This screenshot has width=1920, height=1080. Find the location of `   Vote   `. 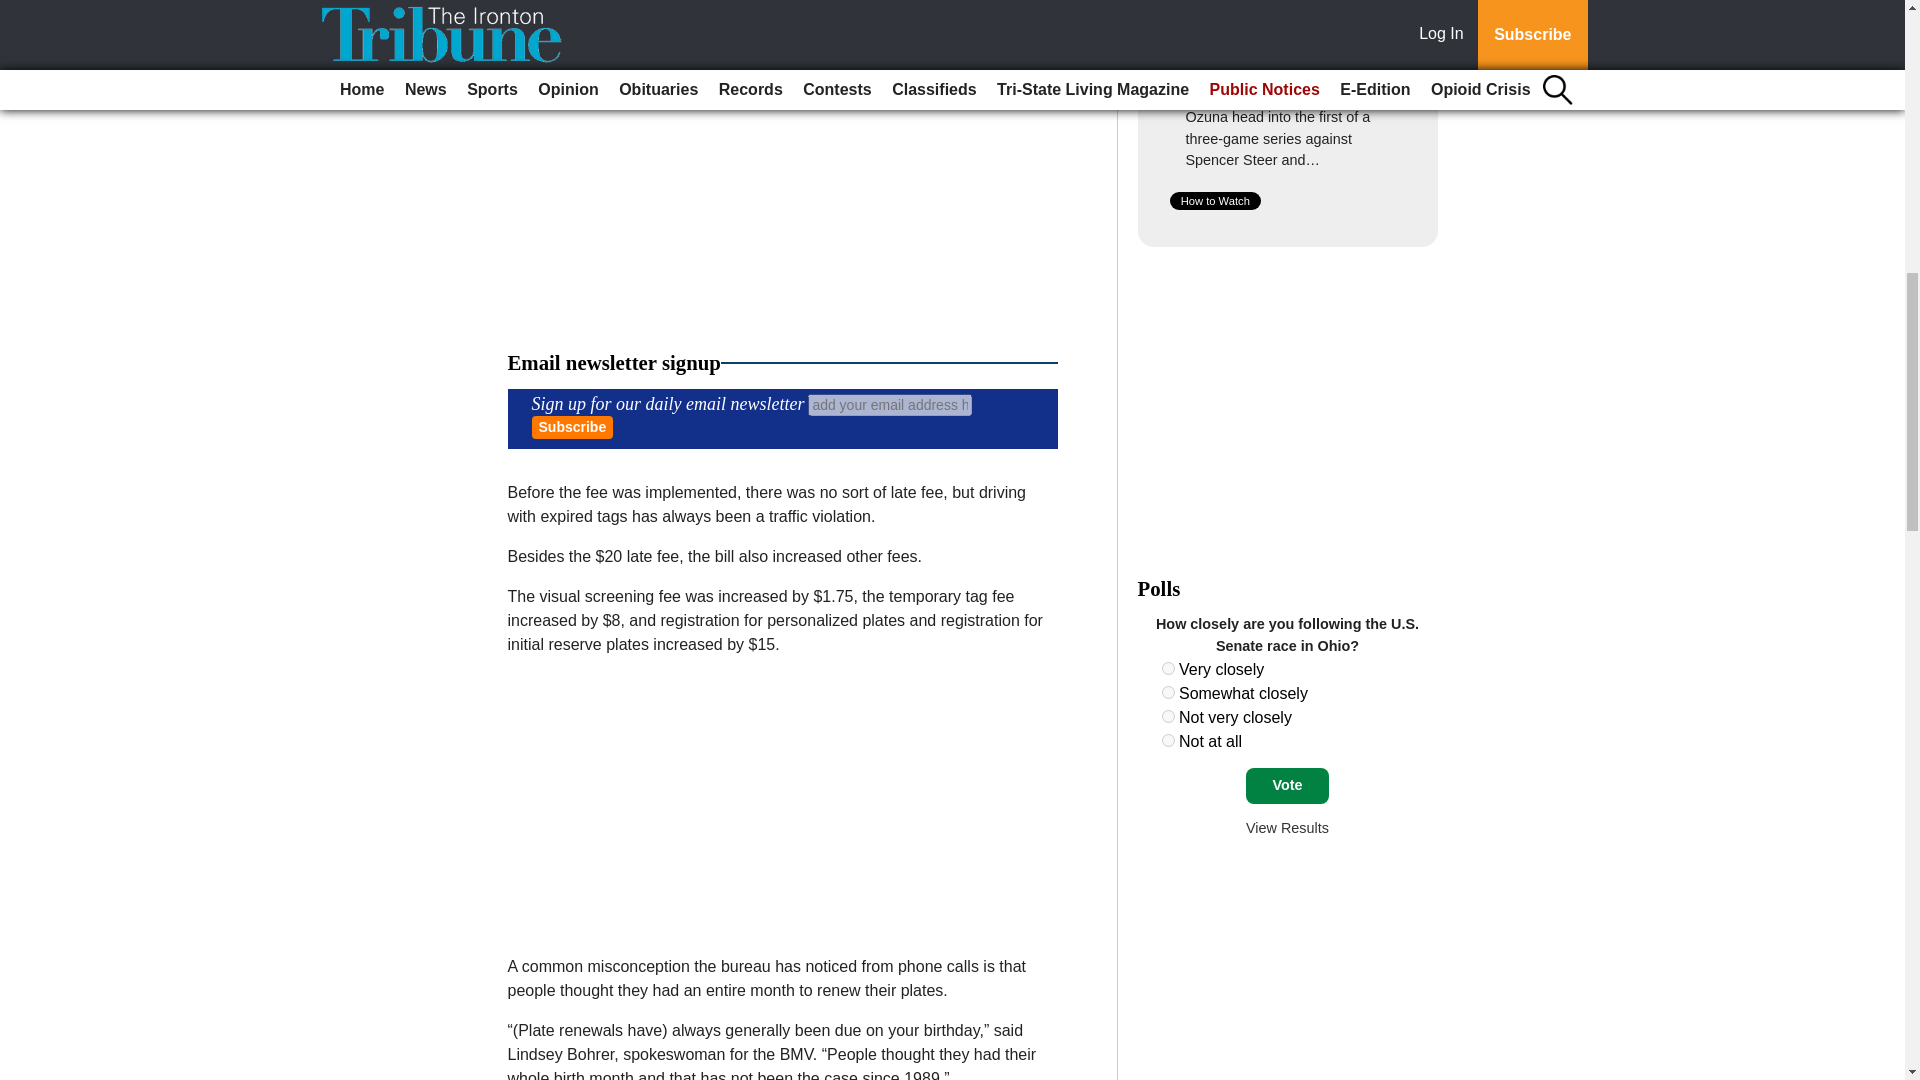

   Vote    is located at coordinates (1287, 785).